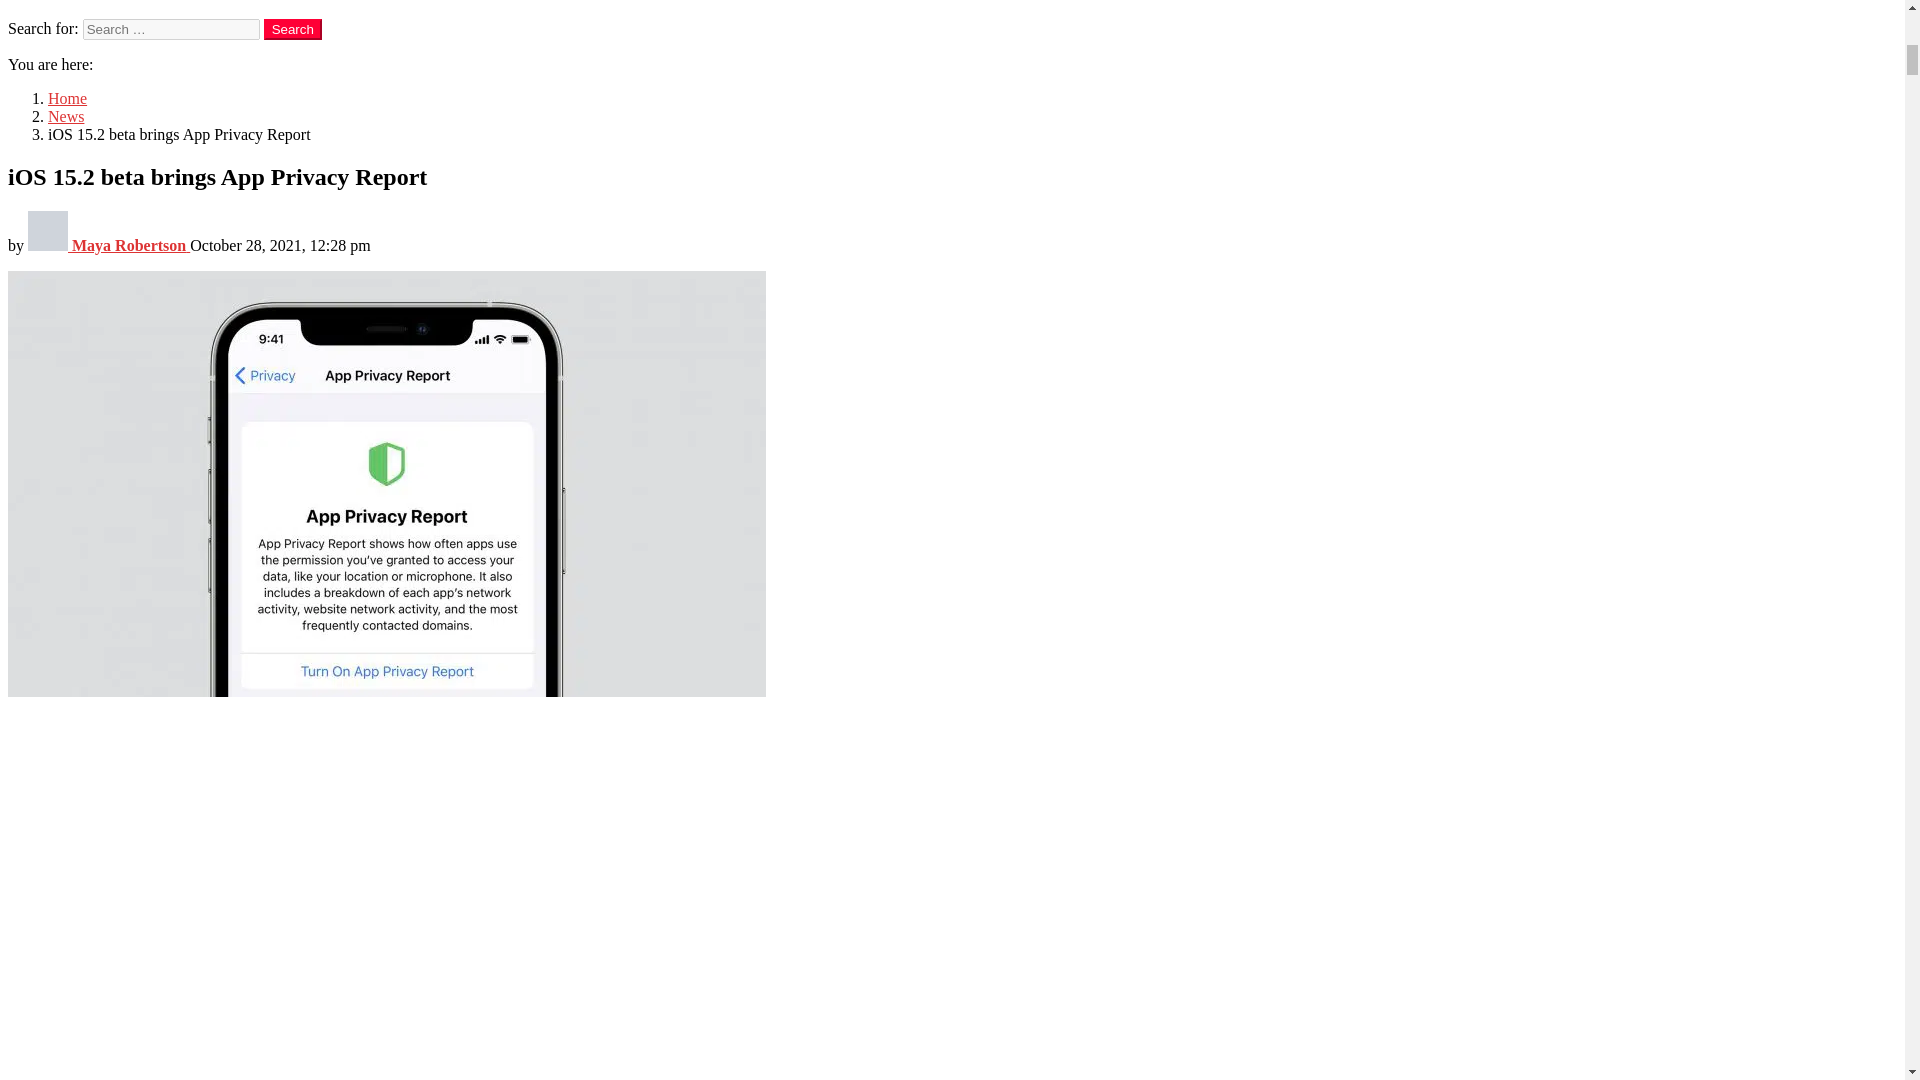 The image size is (1920, 1080). I want to click on Posts by Maya Robertson, so click(109, 244).